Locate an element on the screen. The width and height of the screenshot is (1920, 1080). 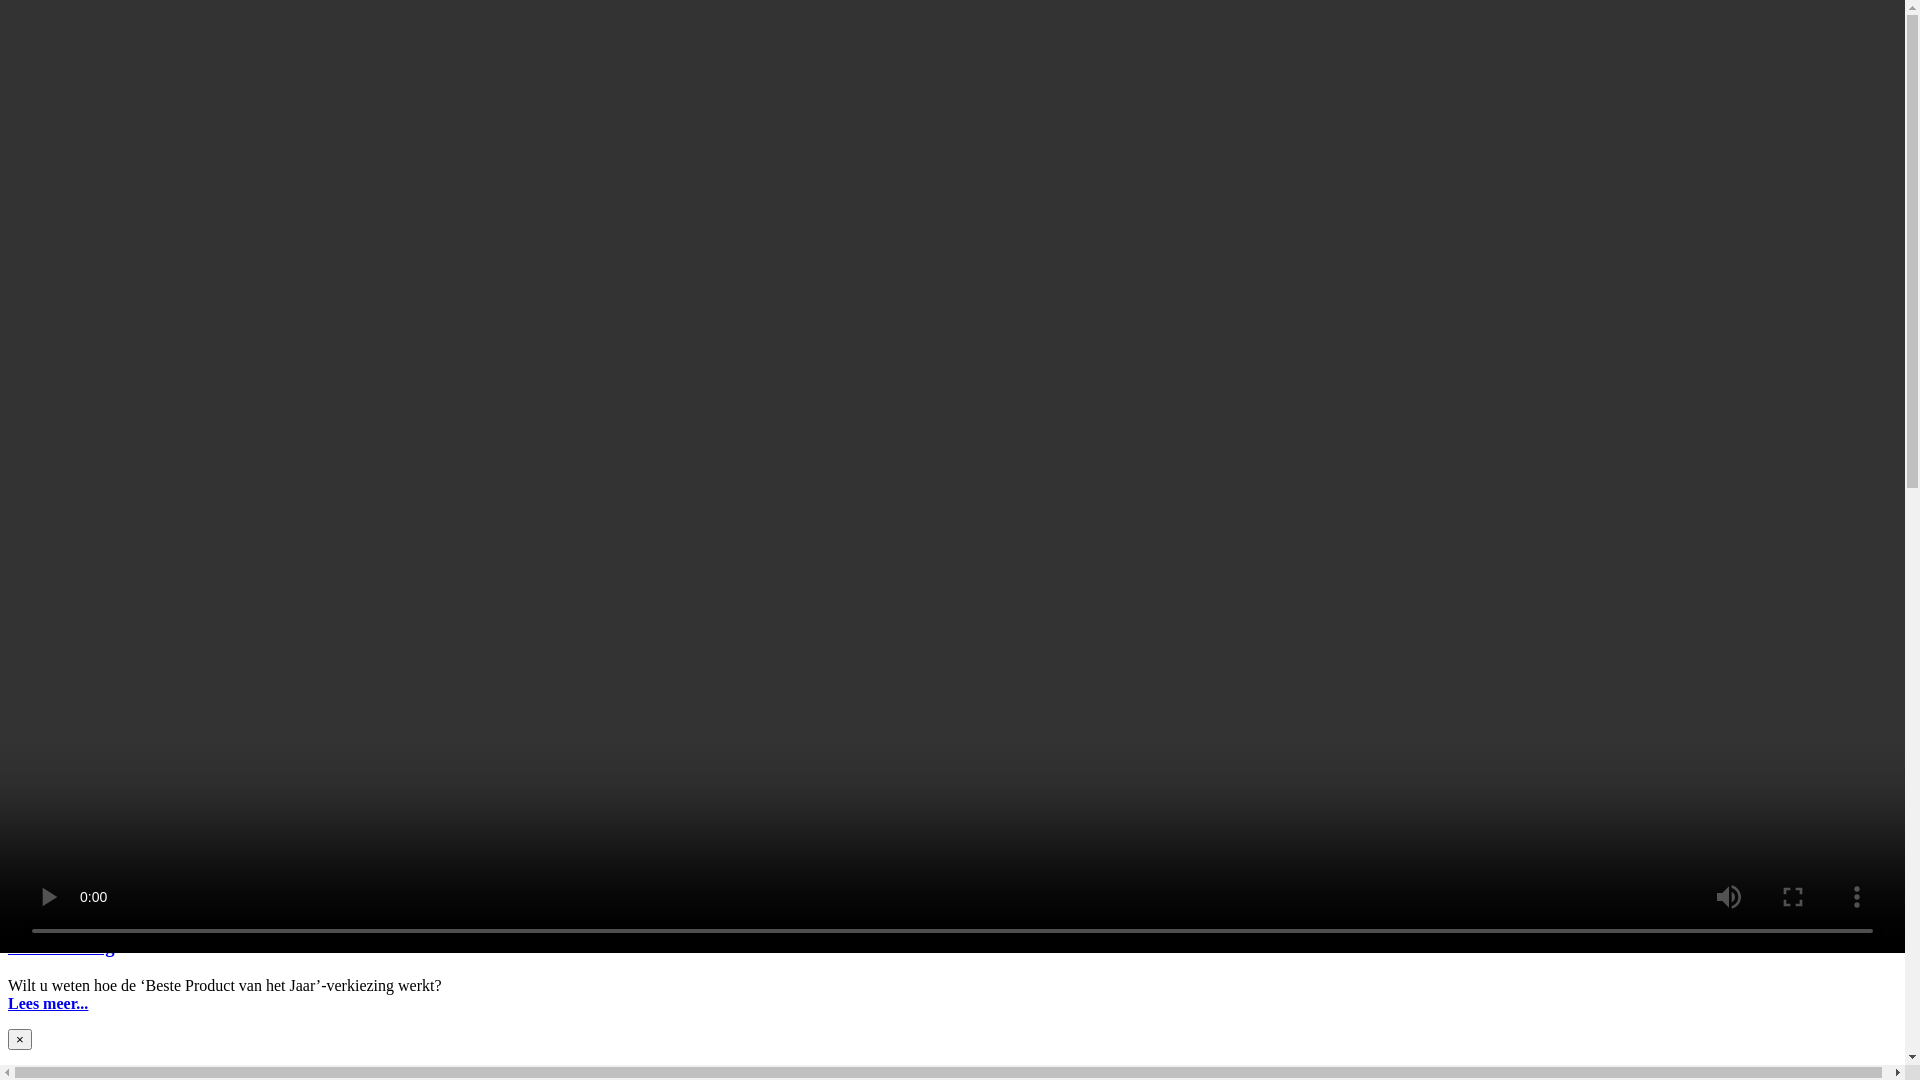
Stem is located at coordinates (28, 784).